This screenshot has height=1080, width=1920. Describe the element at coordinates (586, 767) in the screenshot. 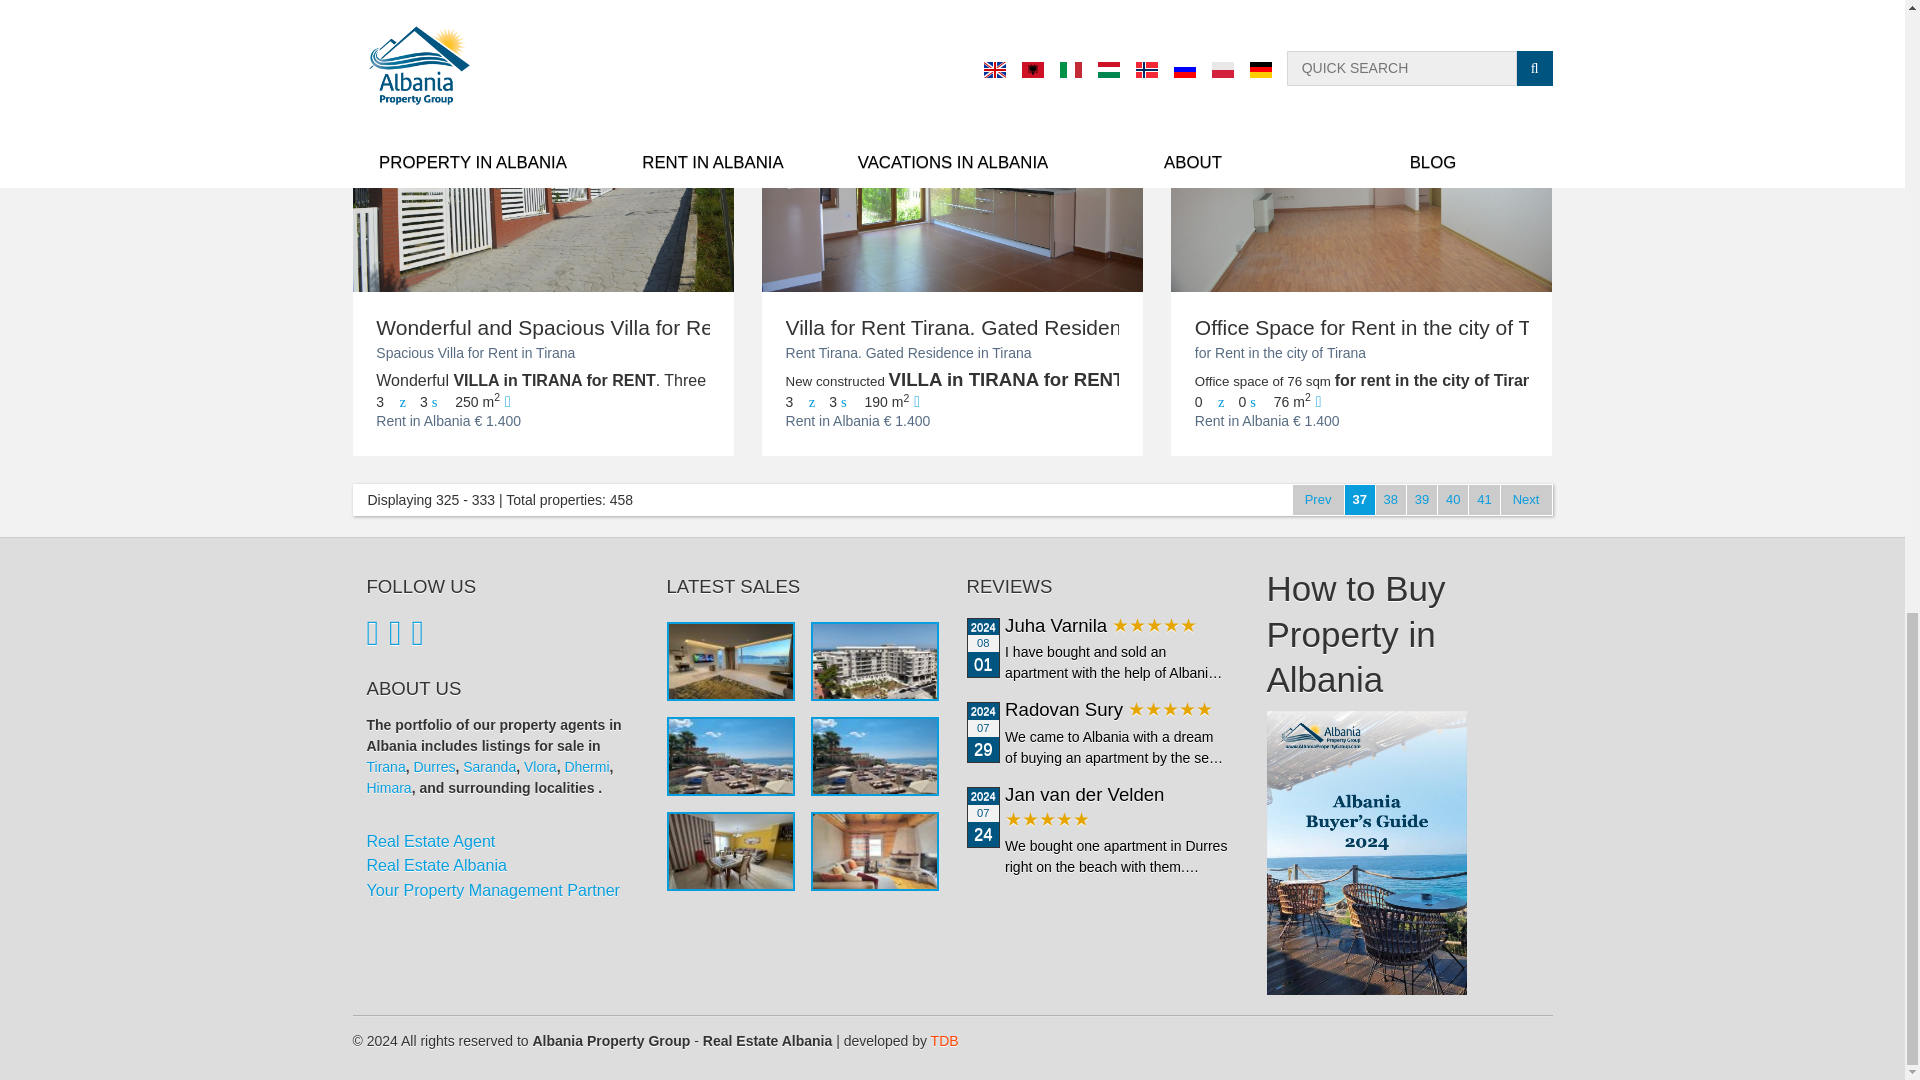

I see `Property For Sale in Dhermi` at that location.